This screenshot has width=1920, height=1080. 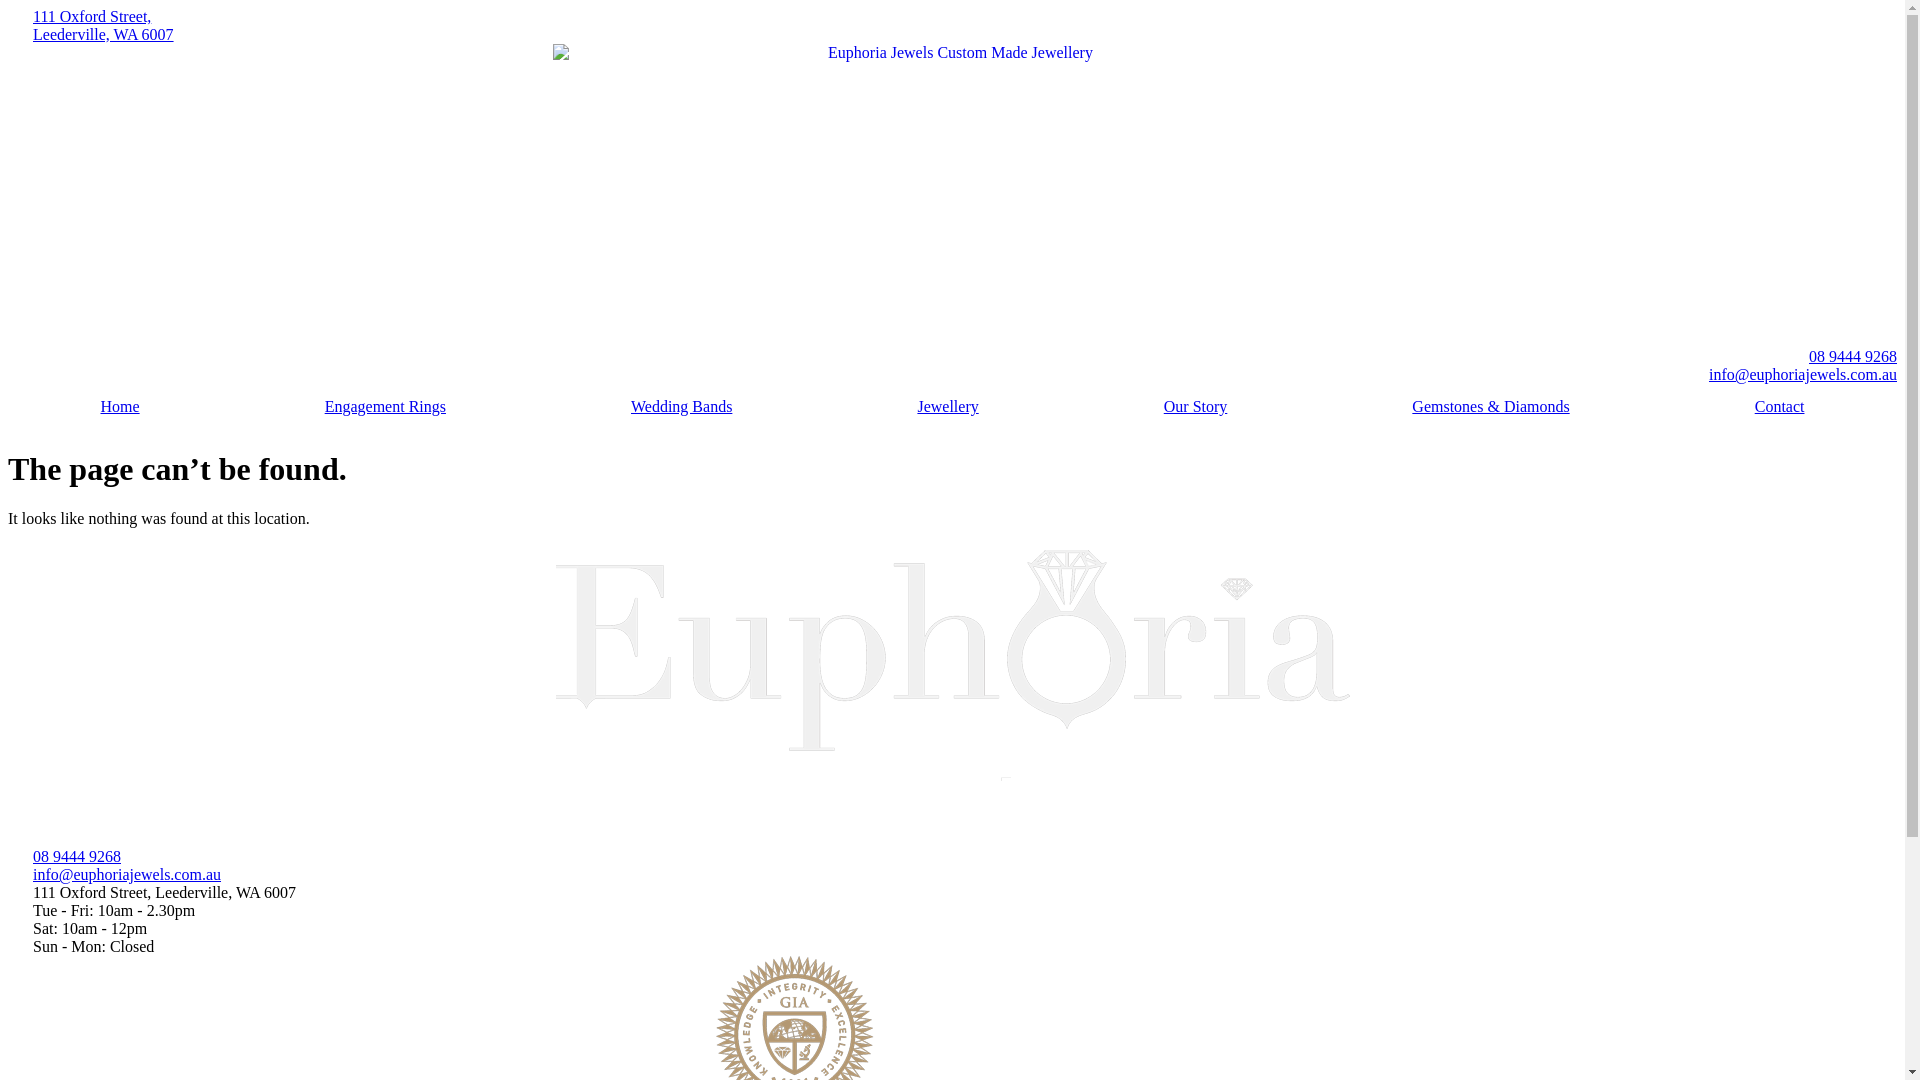 What do you see at coordinates (120, 407) in the screenshot?
I see `Home` at bounding box center [120, 407].